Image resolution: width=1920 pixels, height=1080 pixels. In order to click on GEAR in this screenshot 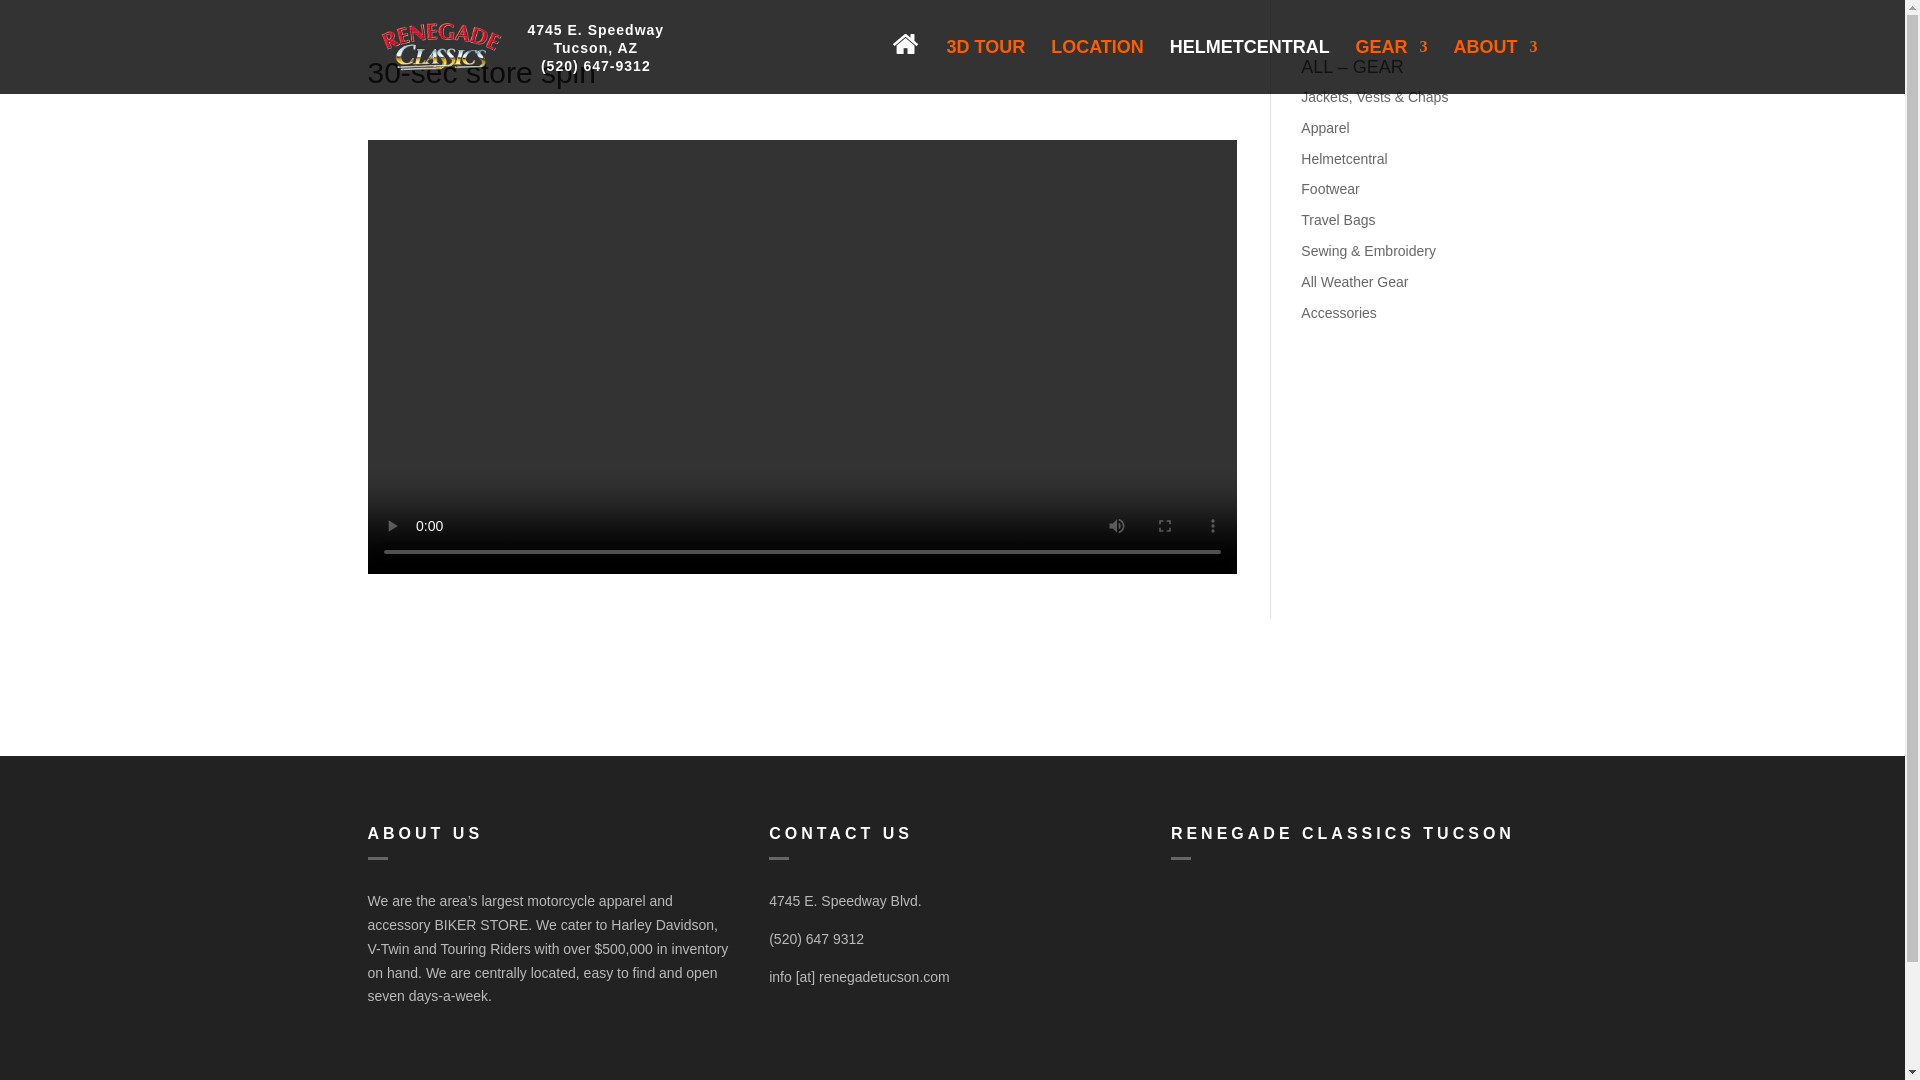, I will do `click(986, 66)`.